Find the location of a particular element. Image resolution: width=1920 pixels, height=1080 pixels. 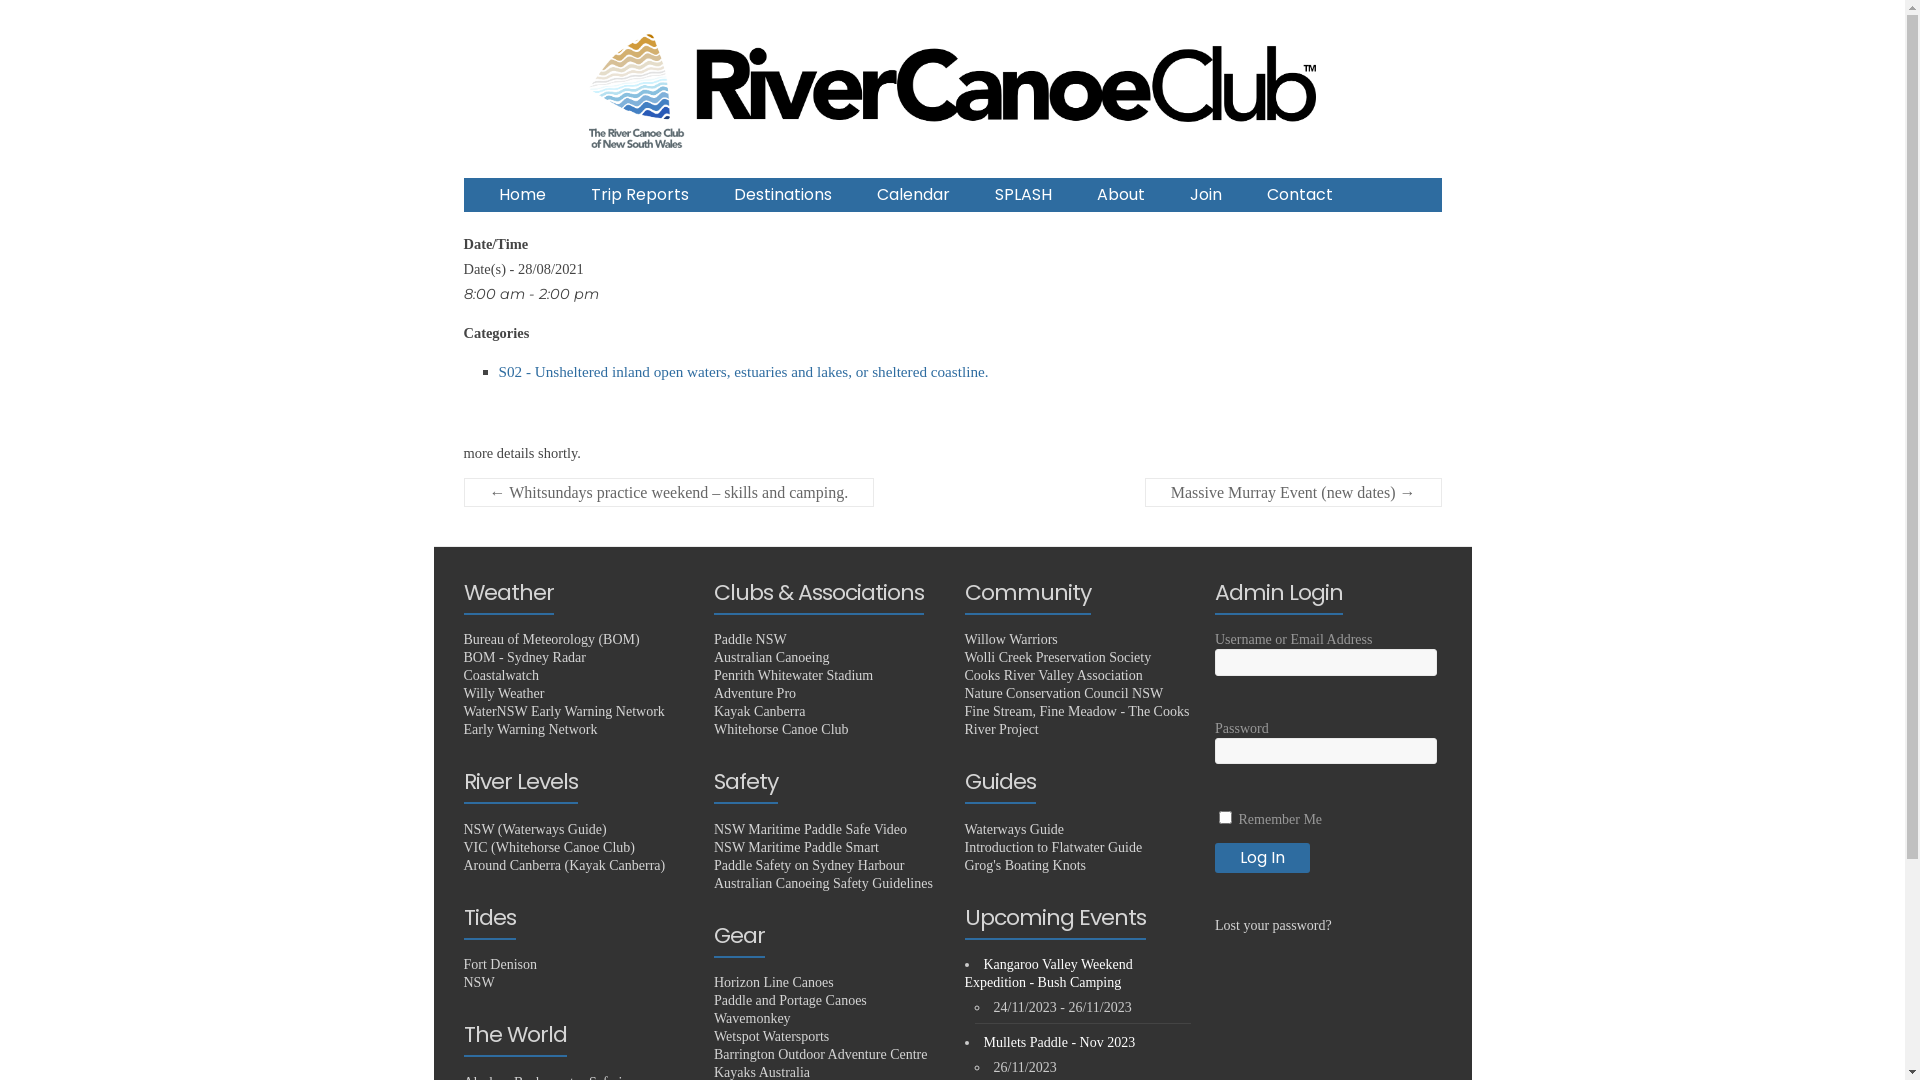

VIC (Whitehorse Canoe Club) is located at coordinates (550, 848).